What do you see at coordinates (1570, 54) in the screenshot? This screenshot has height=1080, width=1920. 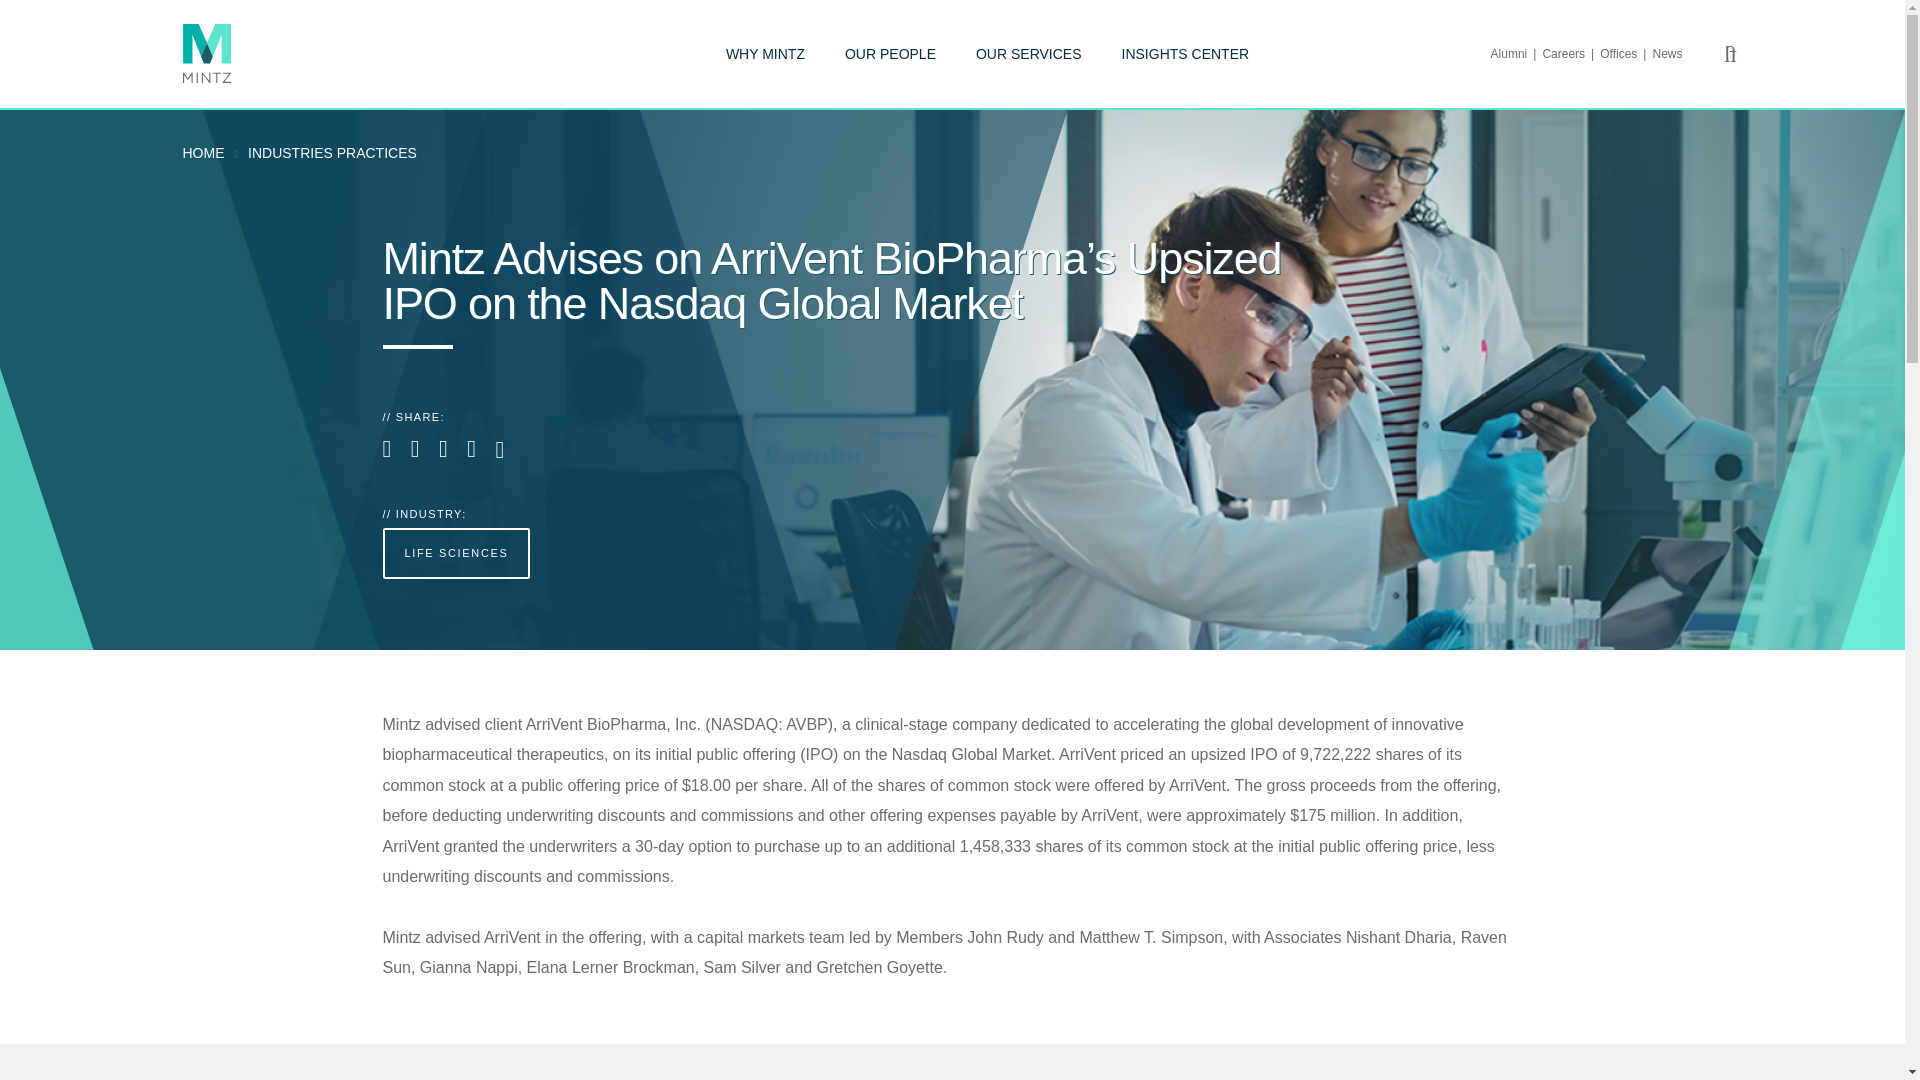 I see `Careers` at bounding box center [1570, 54].